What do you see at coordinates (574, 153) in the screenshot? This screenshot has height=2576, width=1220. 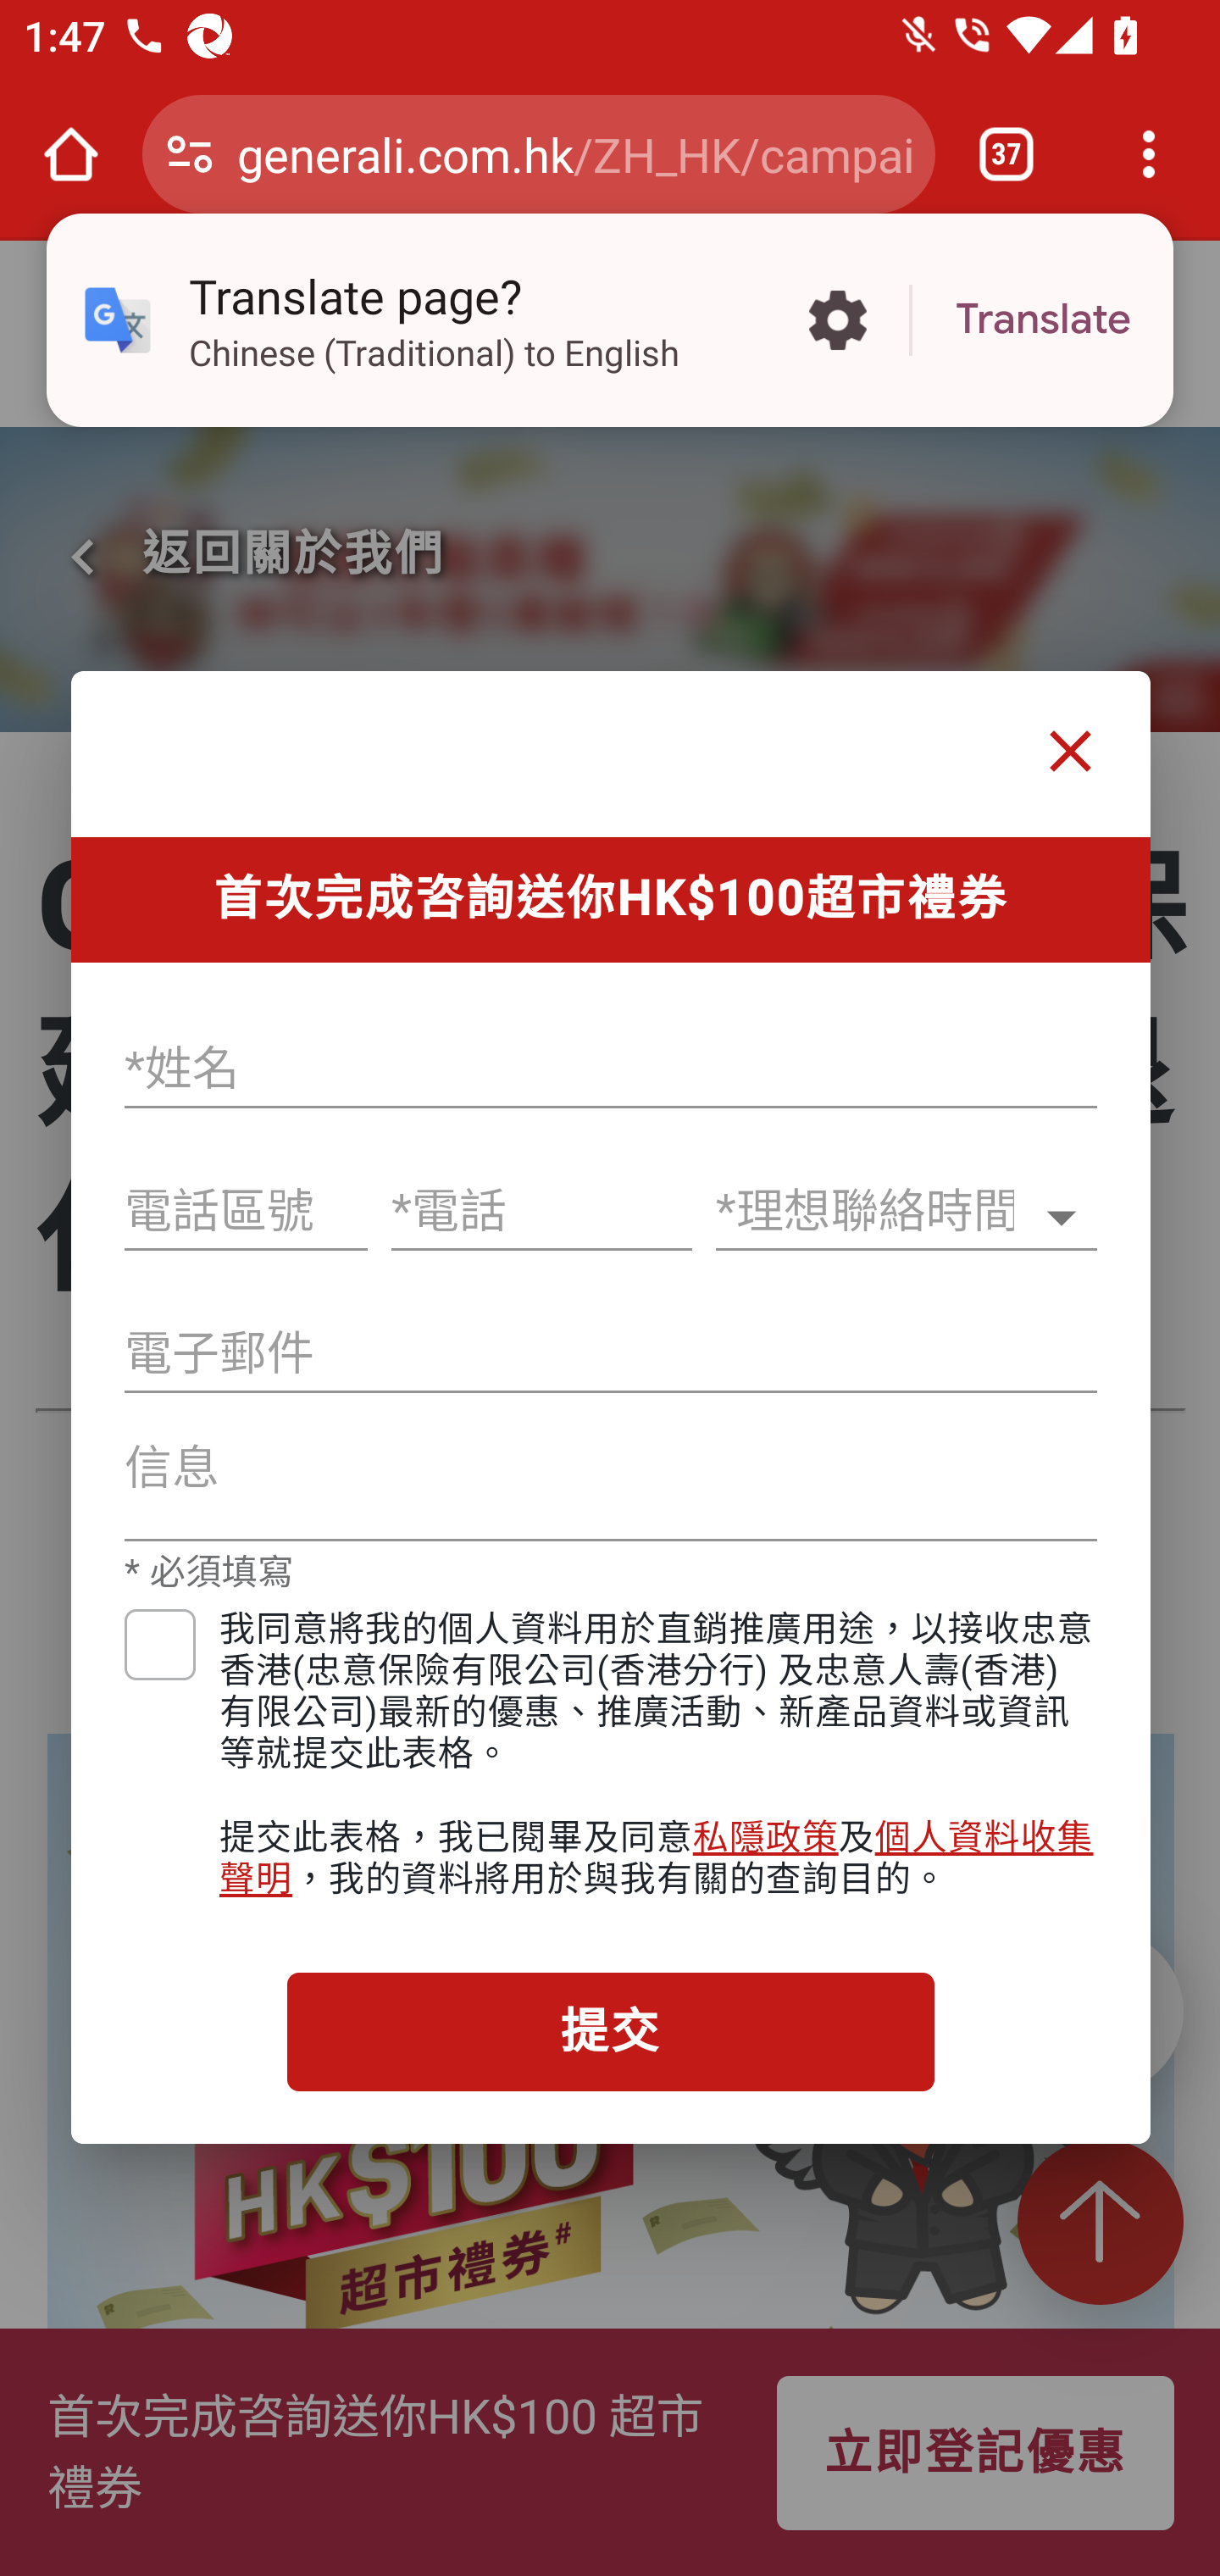 I see `generali.com.hk/ZH_HK/campaign/qdapcampaign?phone=` at bounding box center [574, 153].